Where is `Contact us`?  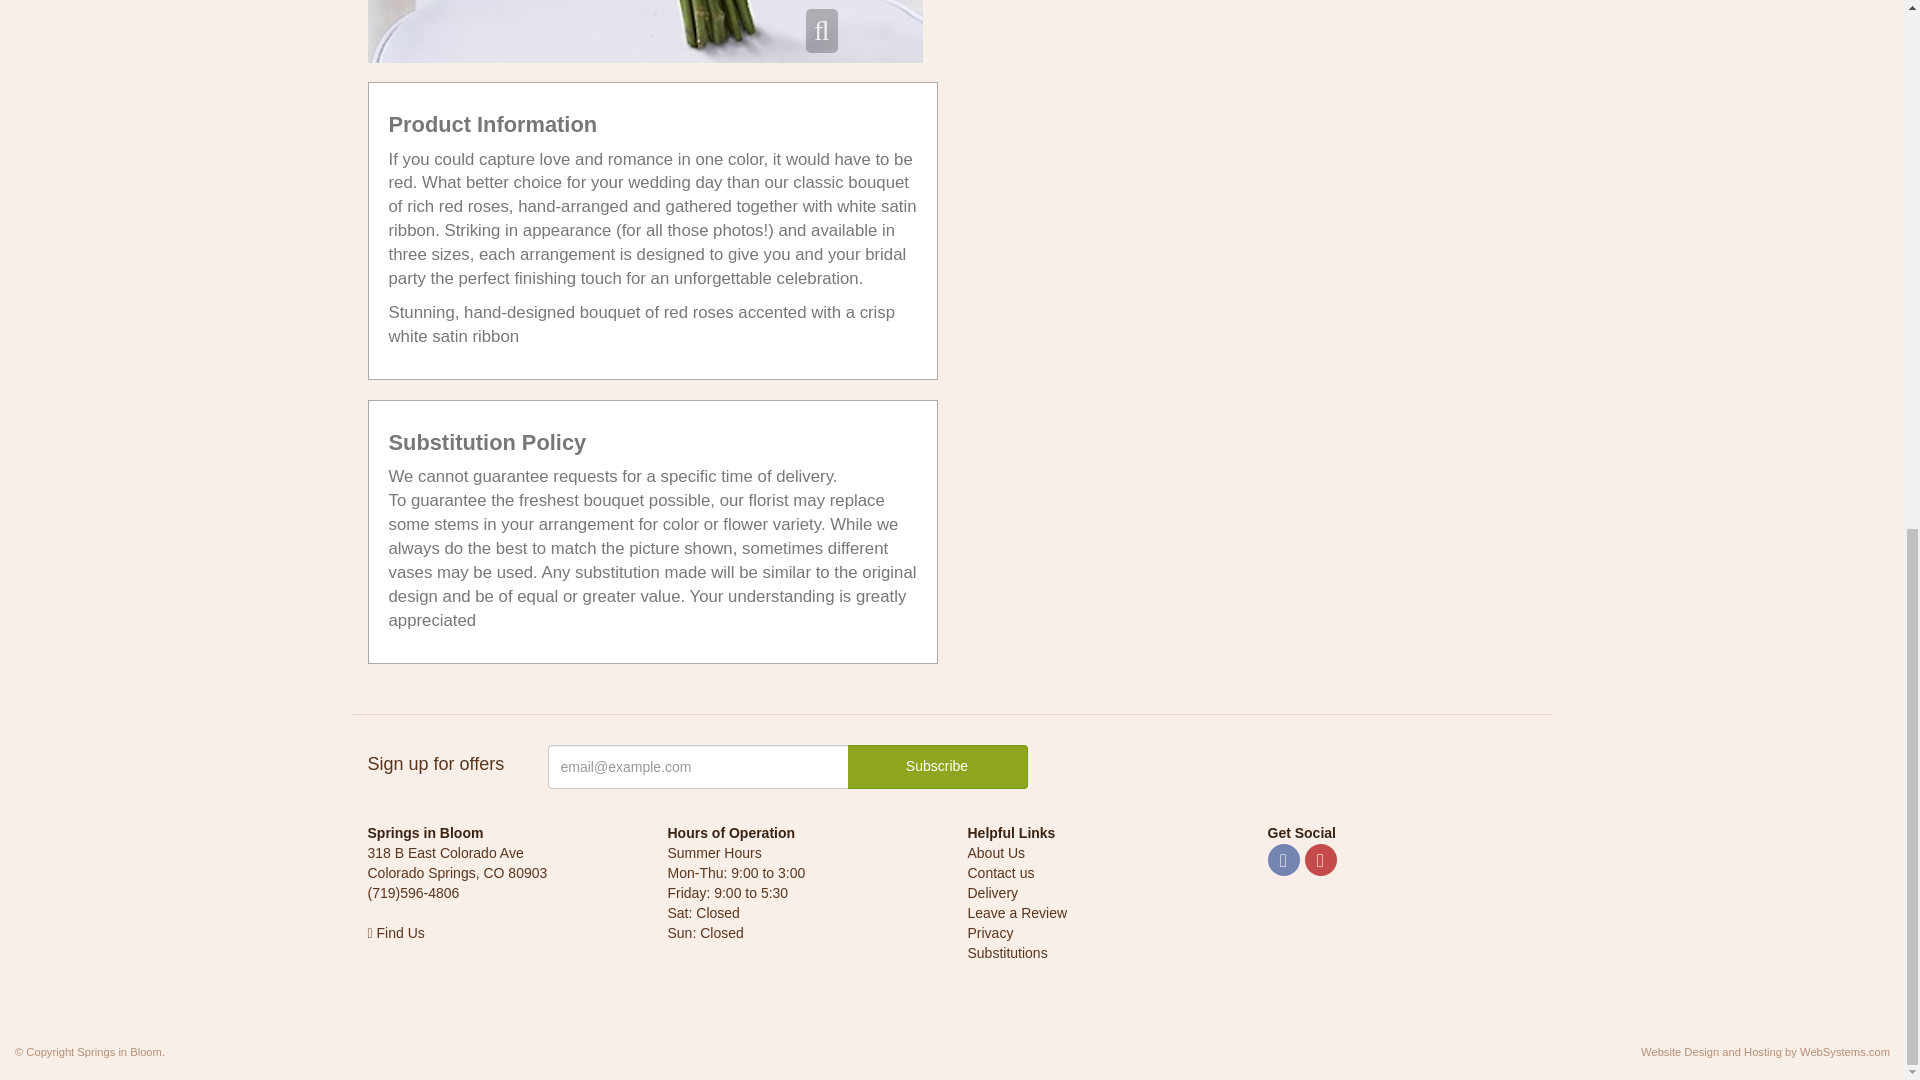
Contact us is located at coordinates (1000, 873).